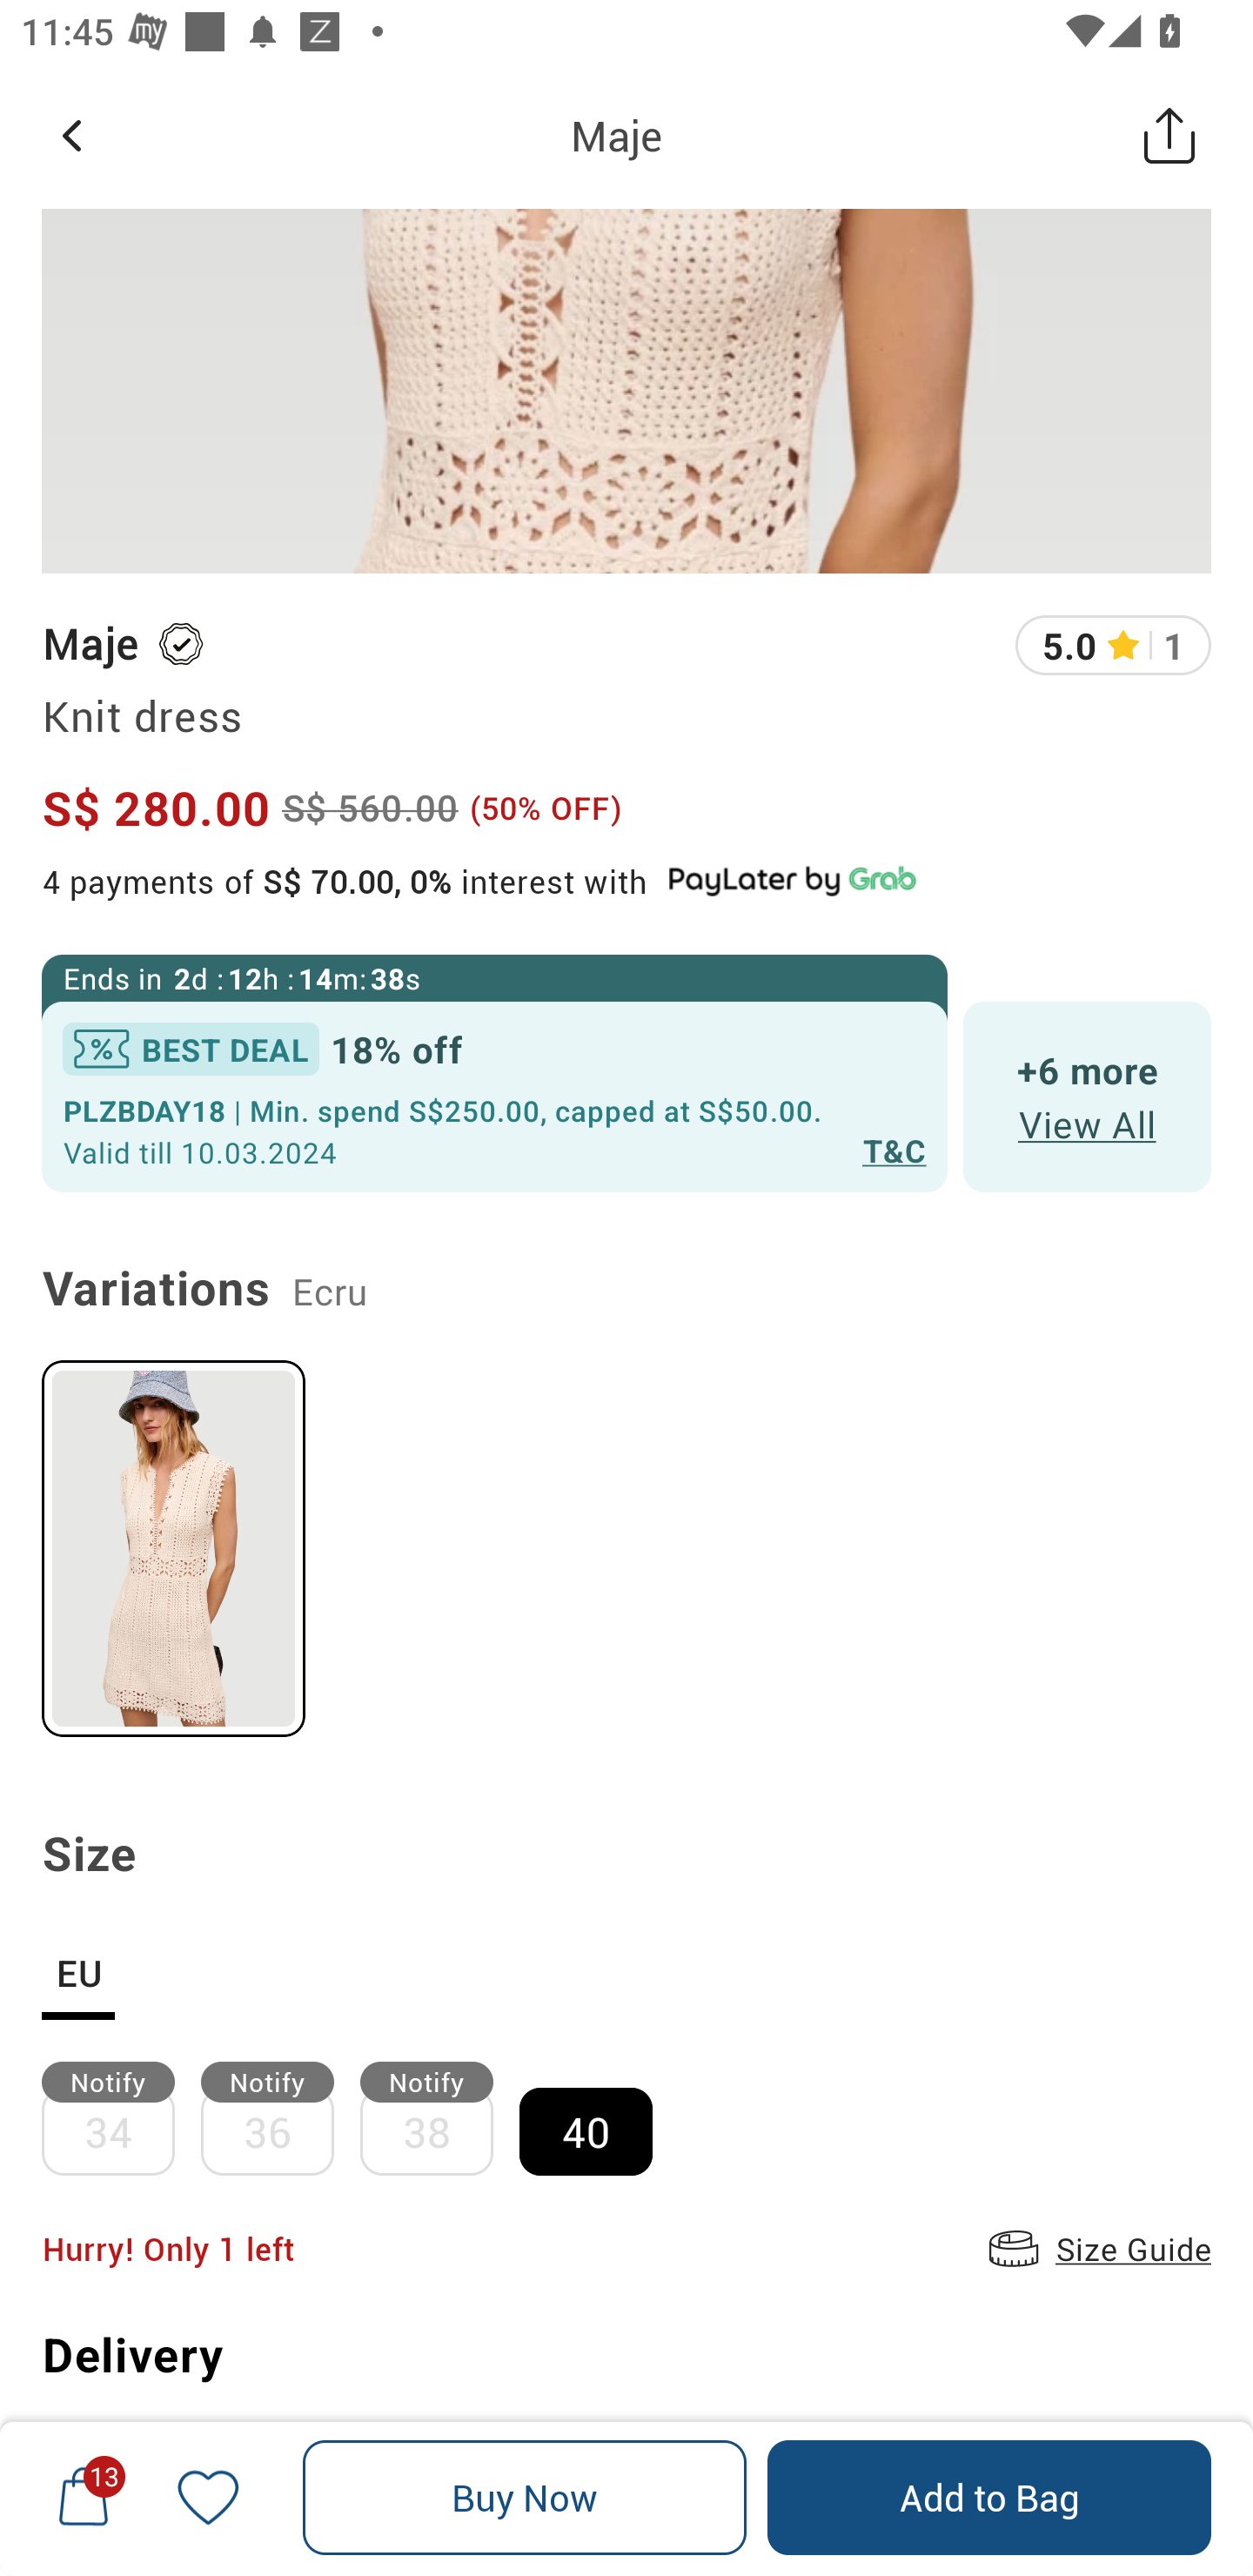 This screenshot has width=1253, height=2576. I want to click on 13, so click(84, 2497).